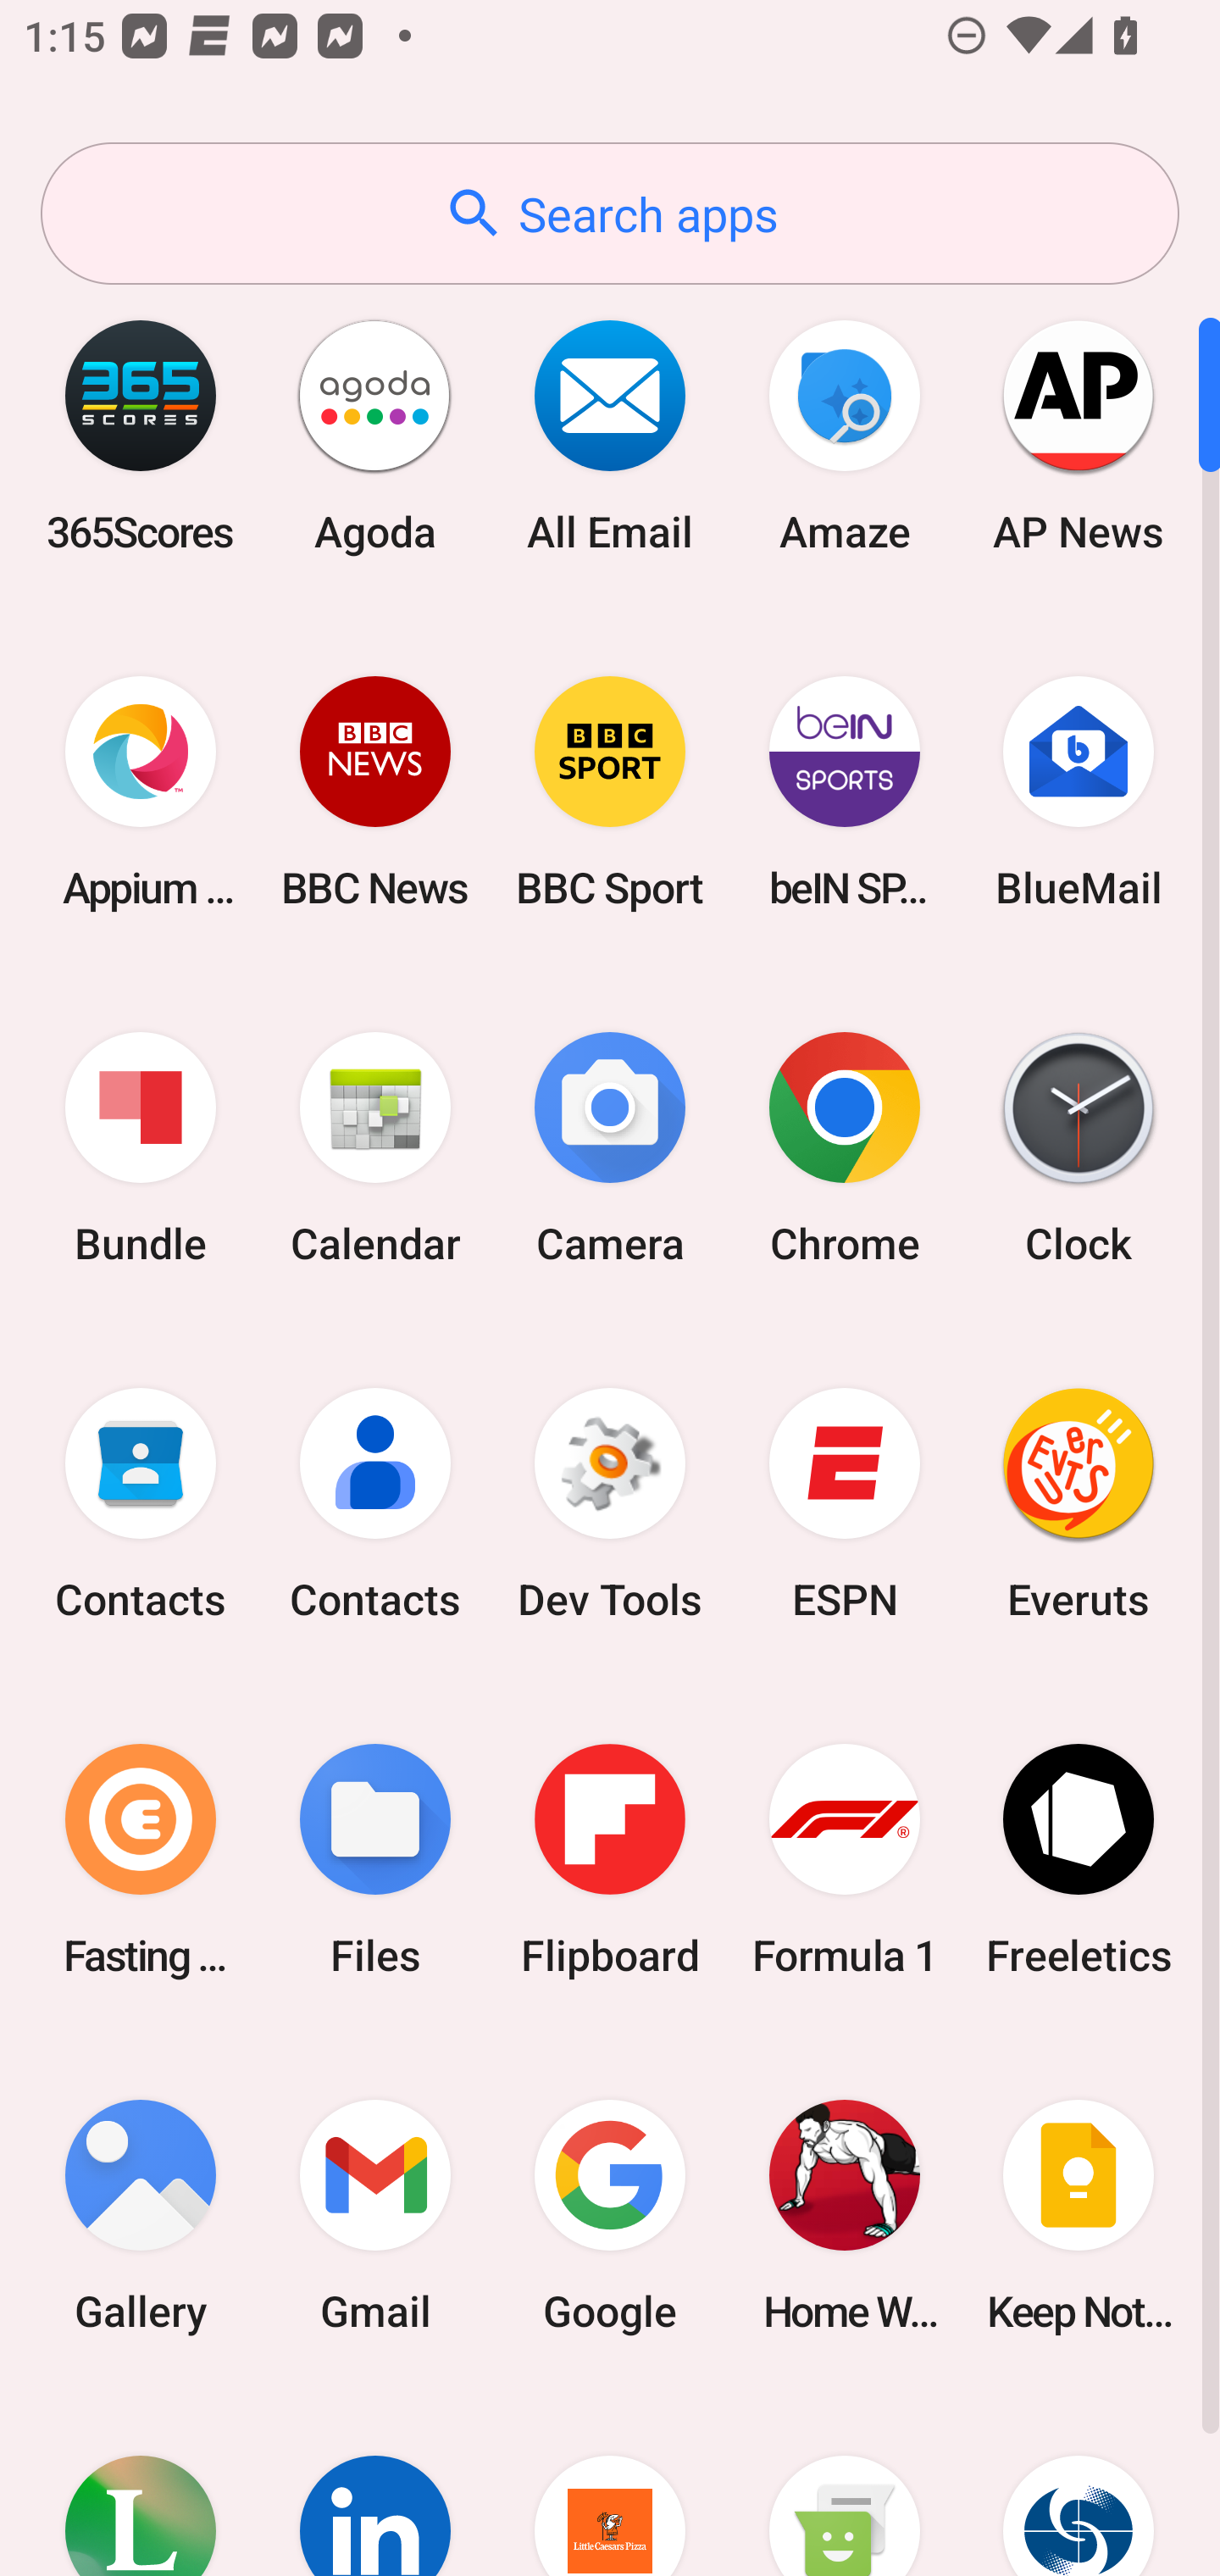 Image resolution: width=1220 pixels, height=2576 pixels. I want to click on Google, so click(610, 2215).